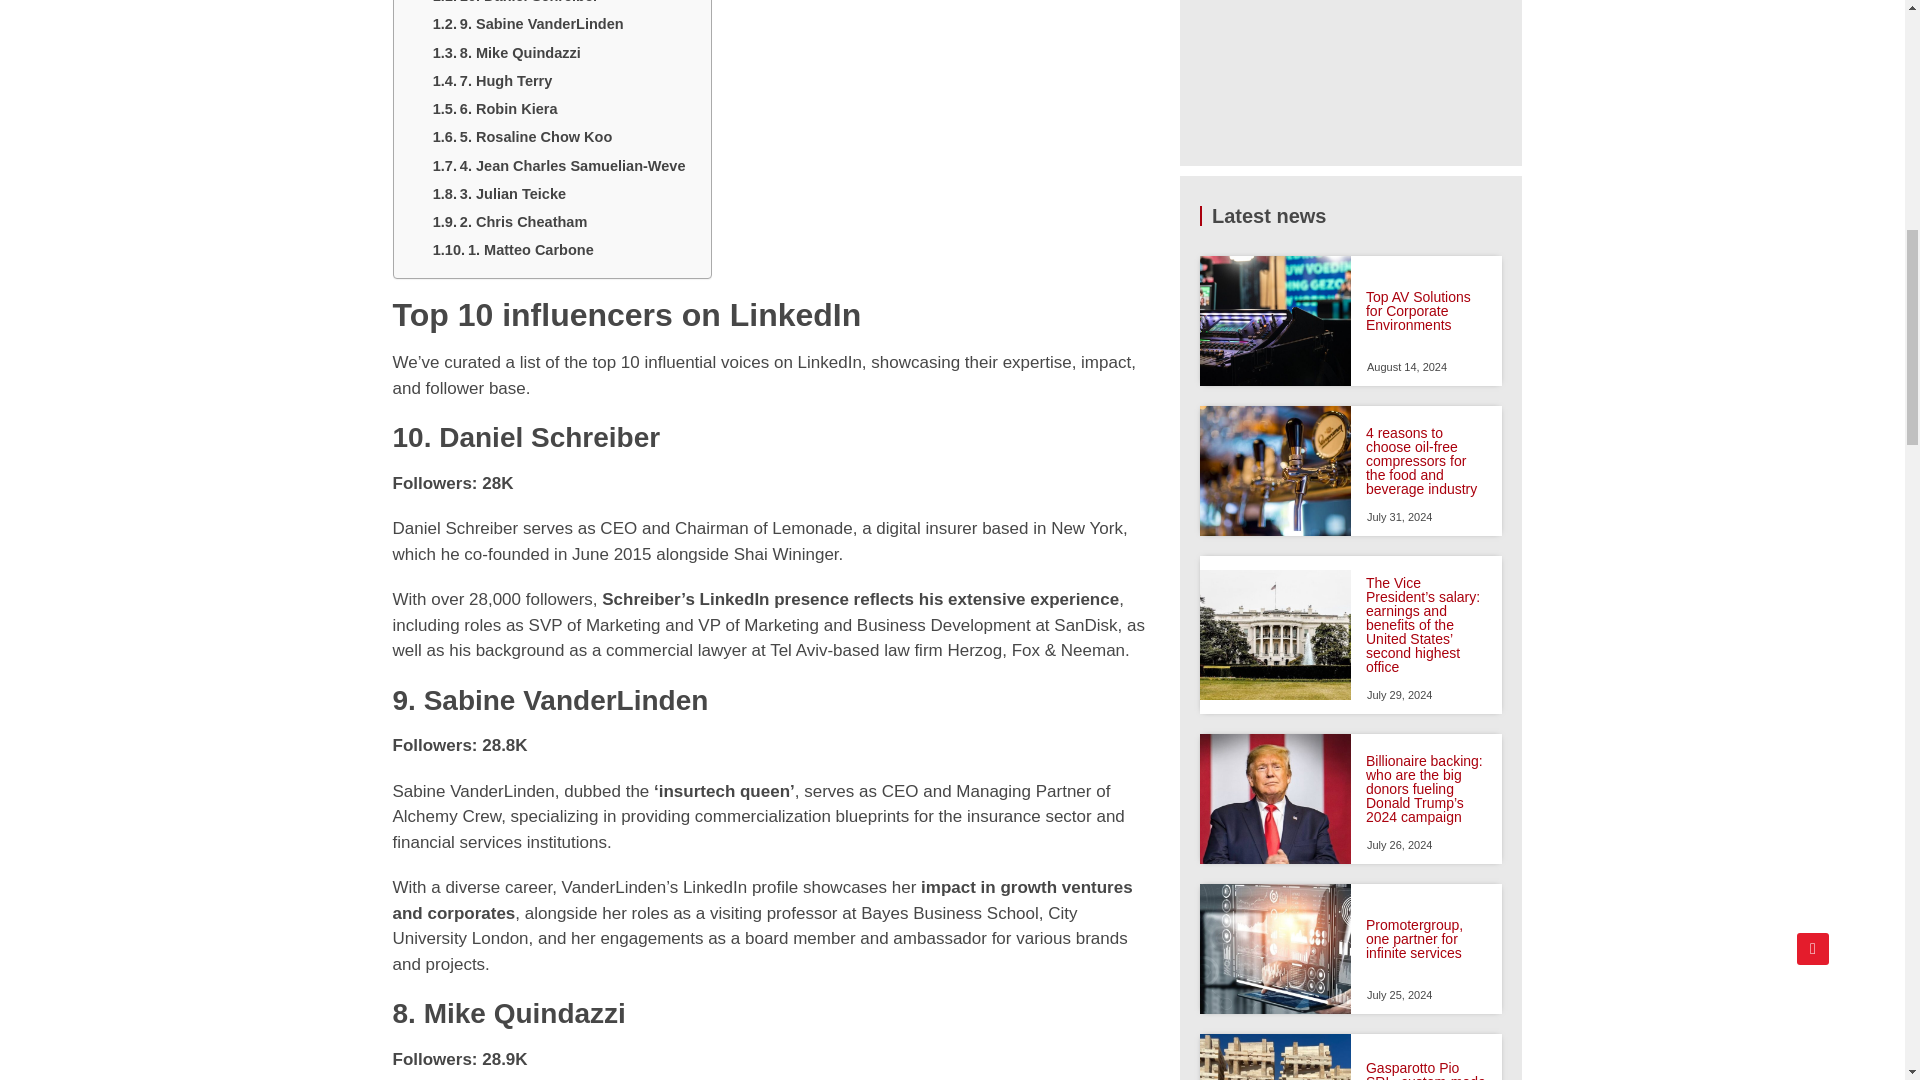  What do you see at coordinates (493, 84) in the screenshot?
I see `7. Hugh Terry` at bounding box center [493, 84].